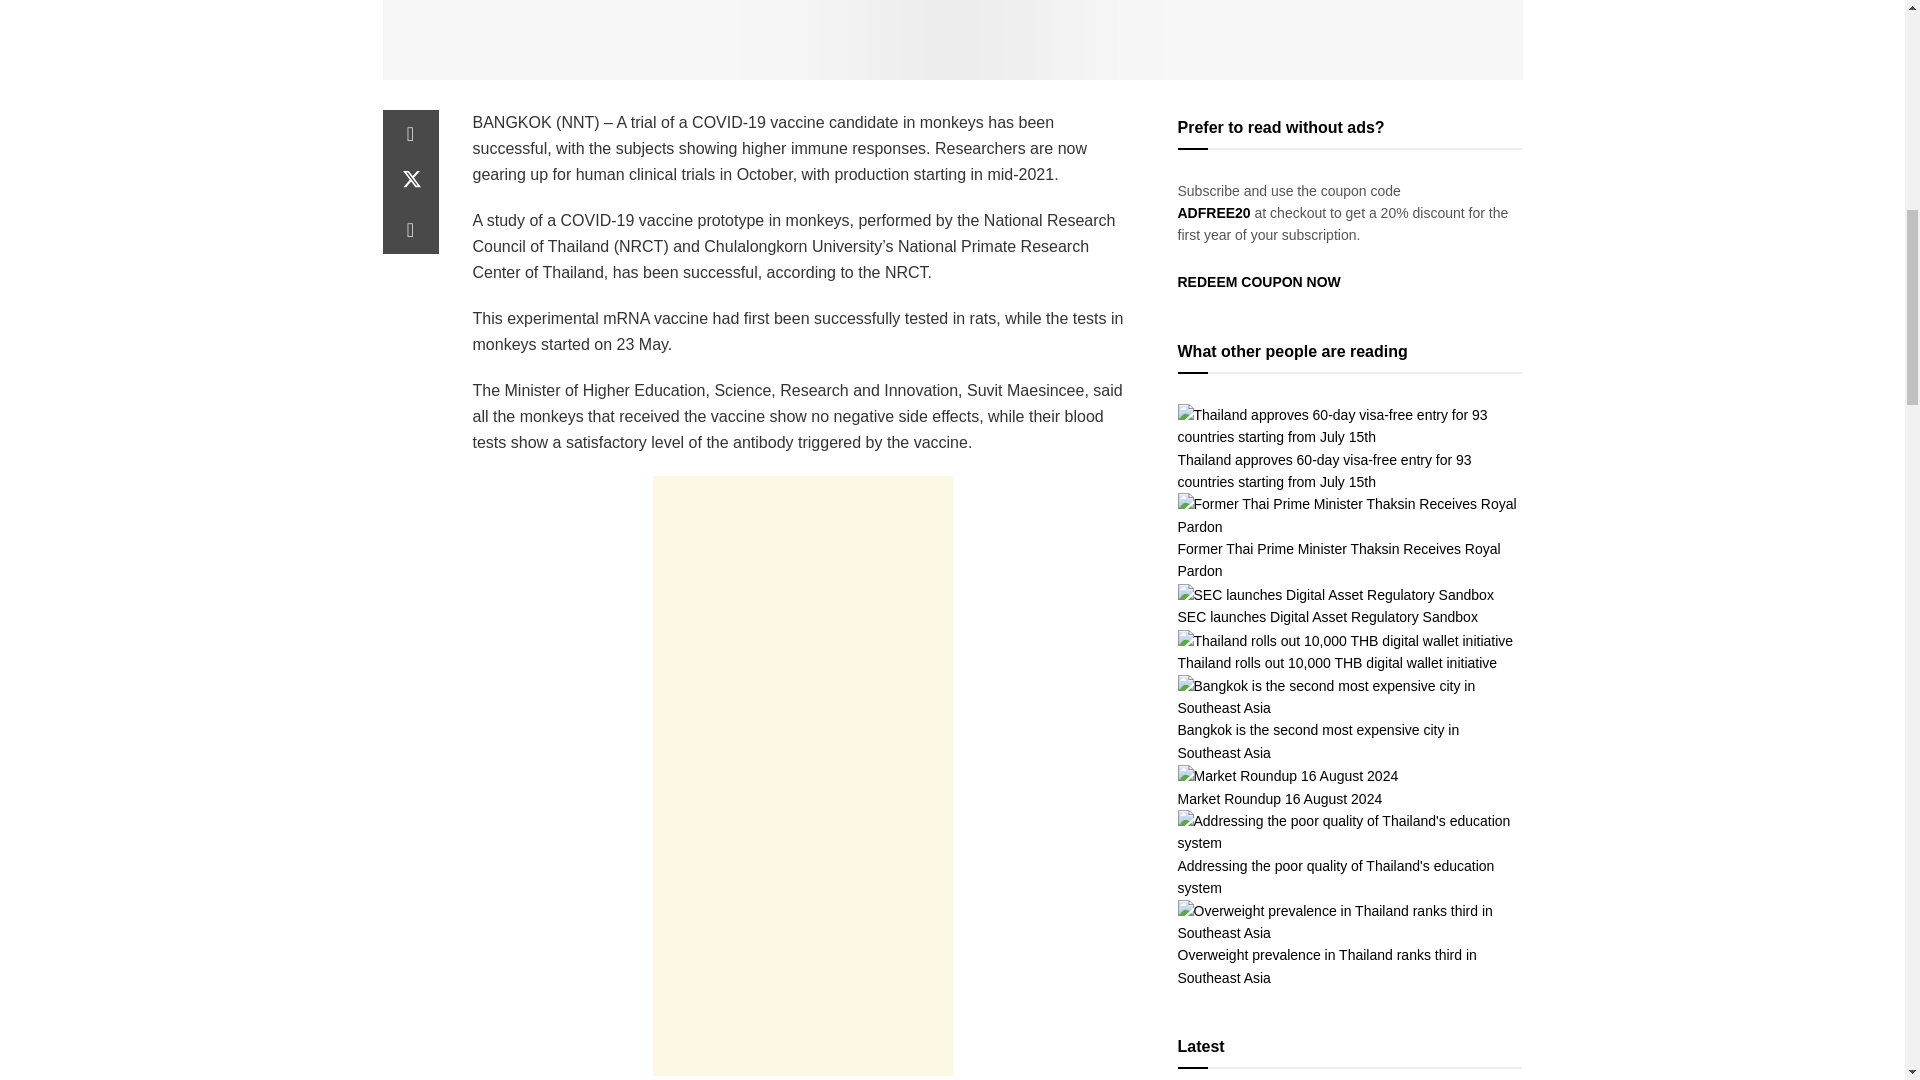  I want to click on SEC launches Digital Asset Regulatory Sandbox, so click(1336, 594).